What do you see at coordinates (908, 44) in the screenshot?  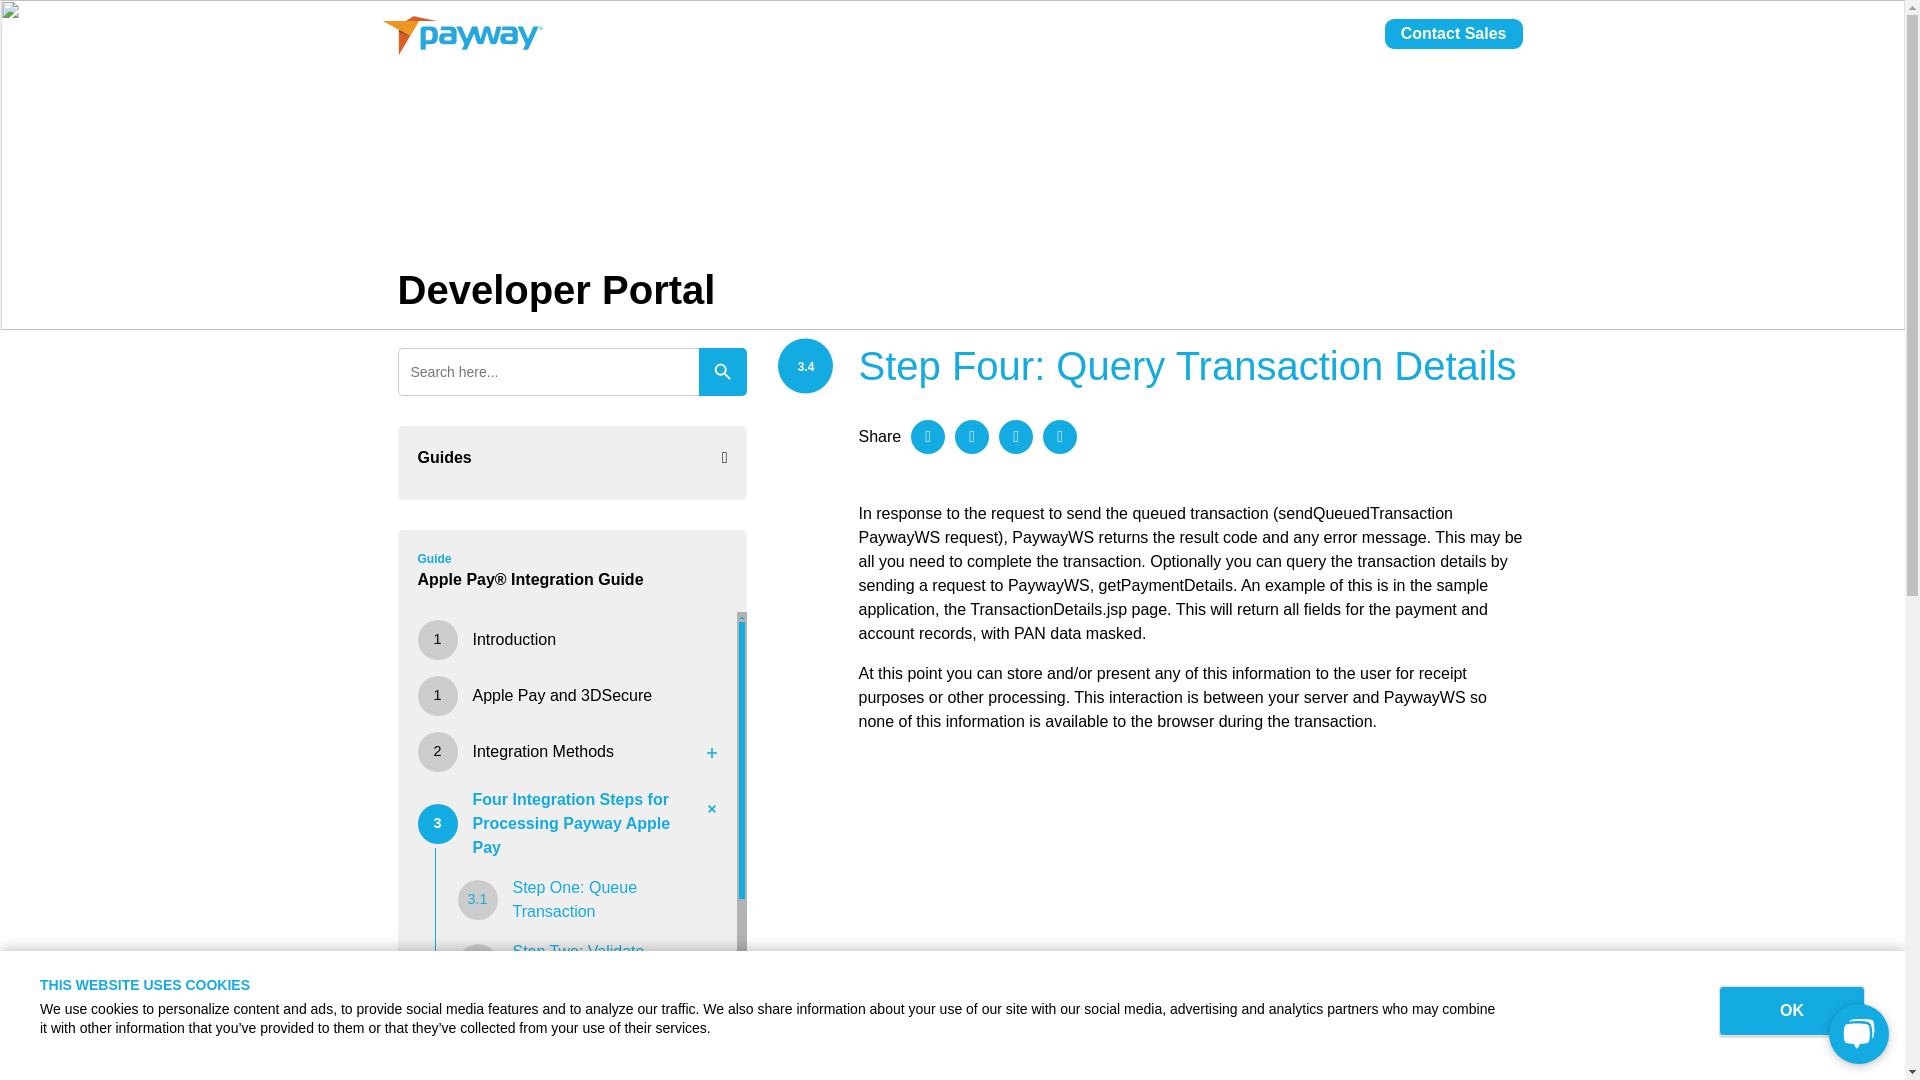 I see `Payment Processing` at bounding box center [908, 44].